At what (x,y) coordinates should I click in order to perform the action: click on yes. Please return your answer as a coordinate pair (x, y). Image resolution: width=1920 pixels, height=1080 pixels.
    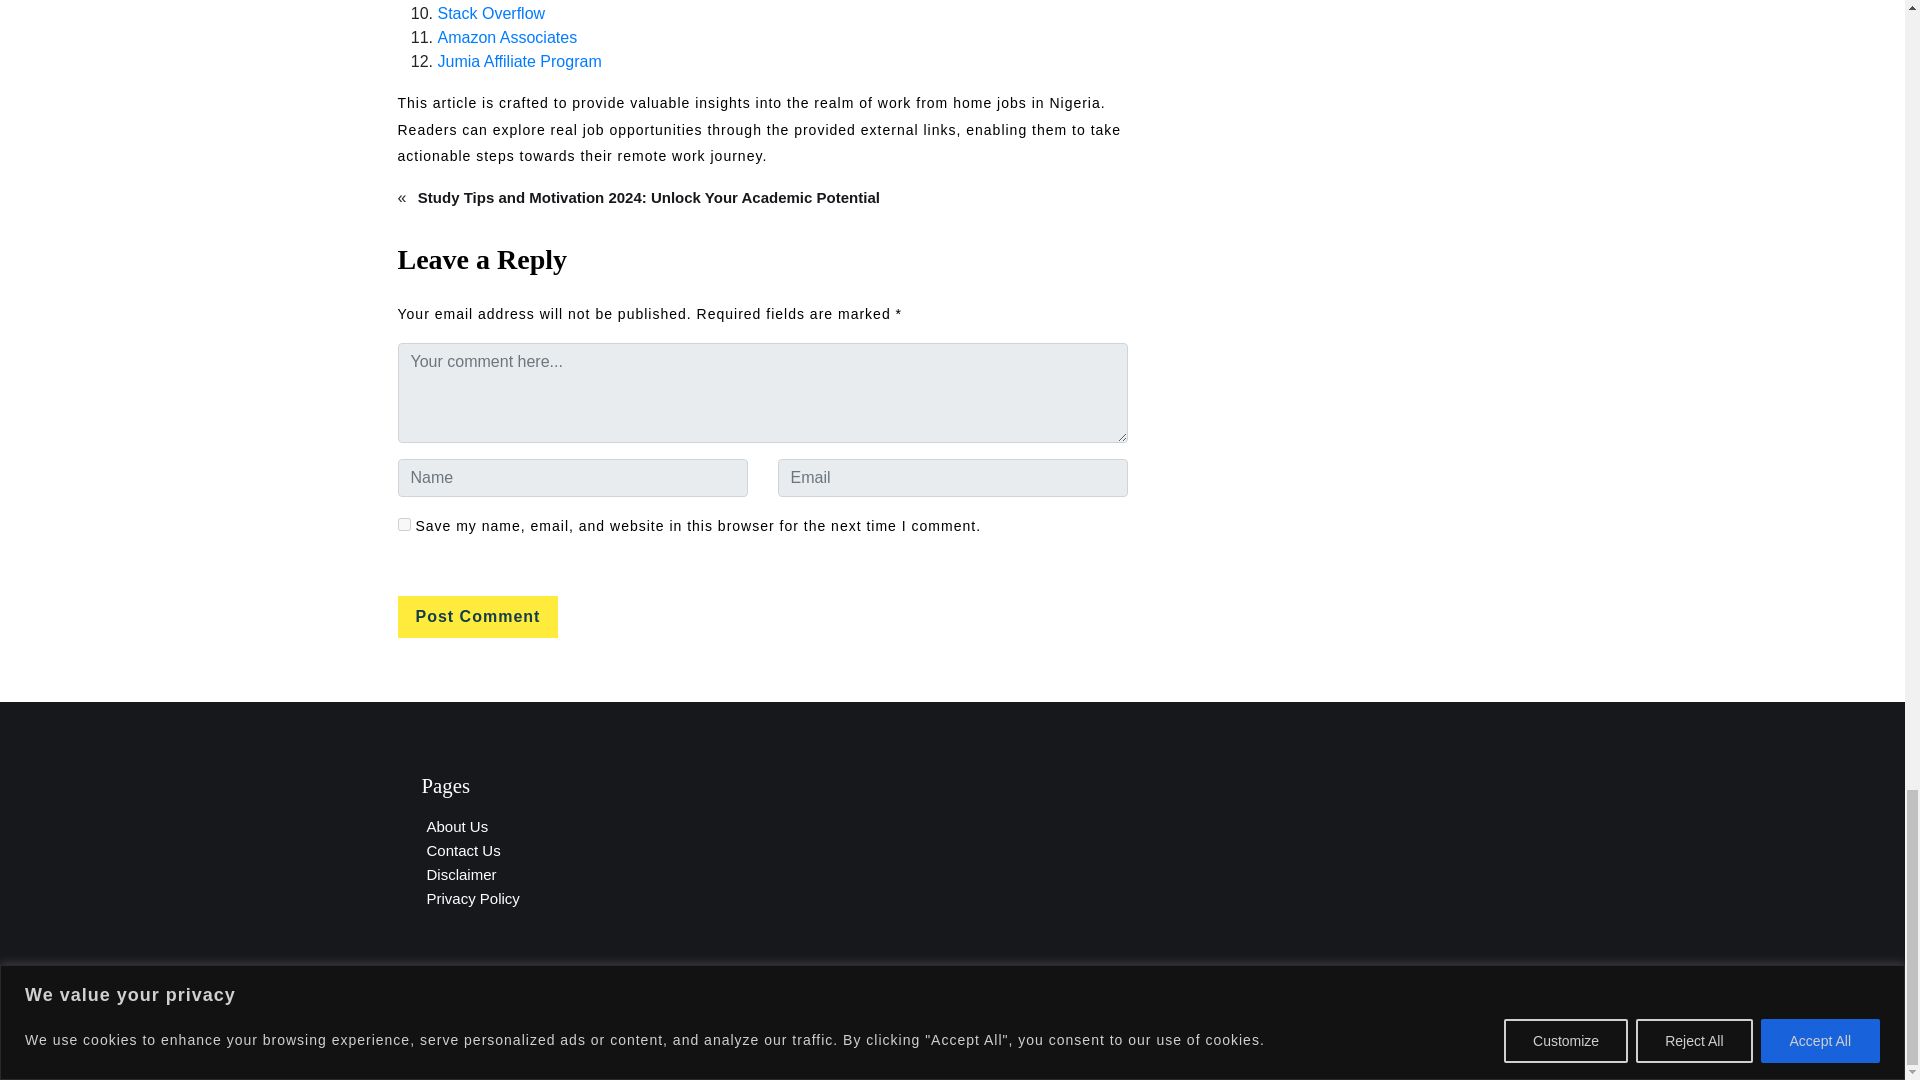
    Looking at the image, I should click on (404, 524).